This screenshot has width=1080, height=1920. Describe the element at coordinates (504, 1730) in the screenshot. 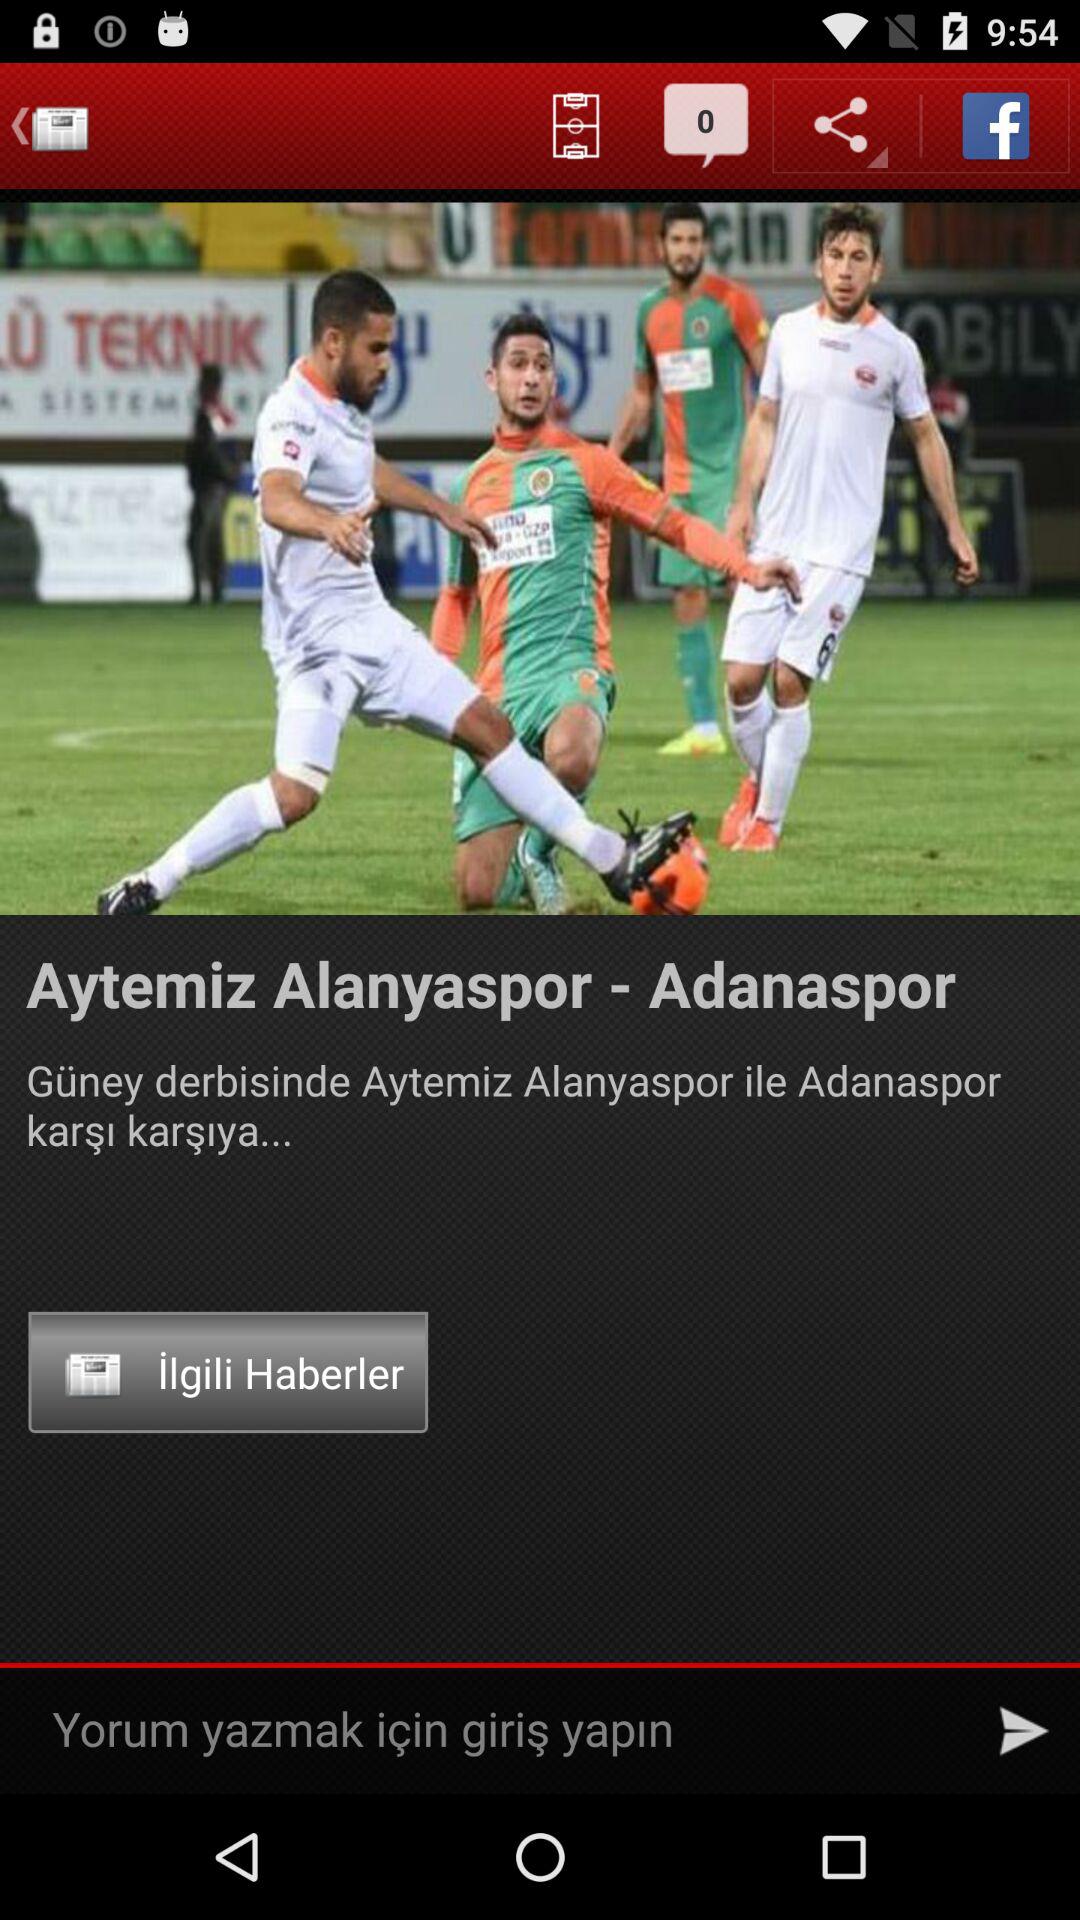

I see `write a comment` at that location.